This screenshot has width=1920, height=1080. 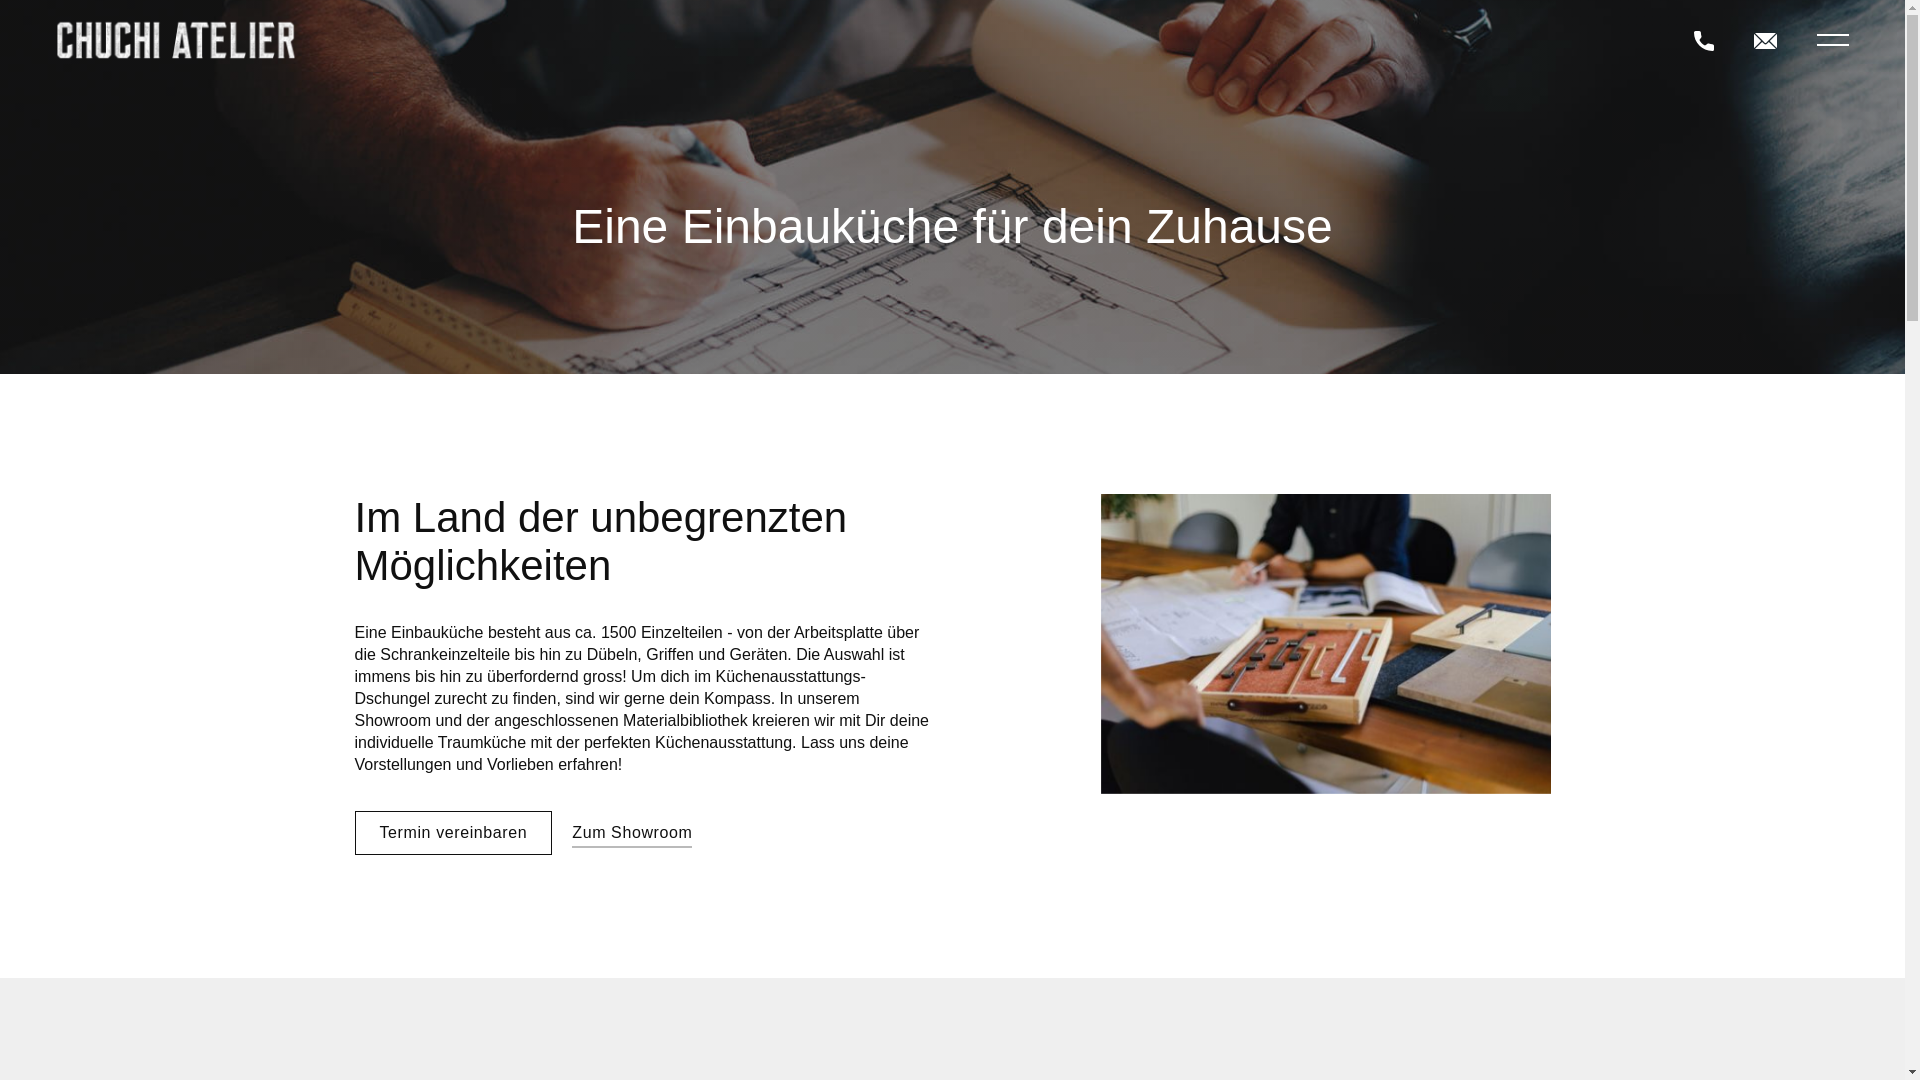 What do you see at coordinates (453, 833) in the screenshot?
I see `Termin vereinbaren` at bounding box center [453, 833].